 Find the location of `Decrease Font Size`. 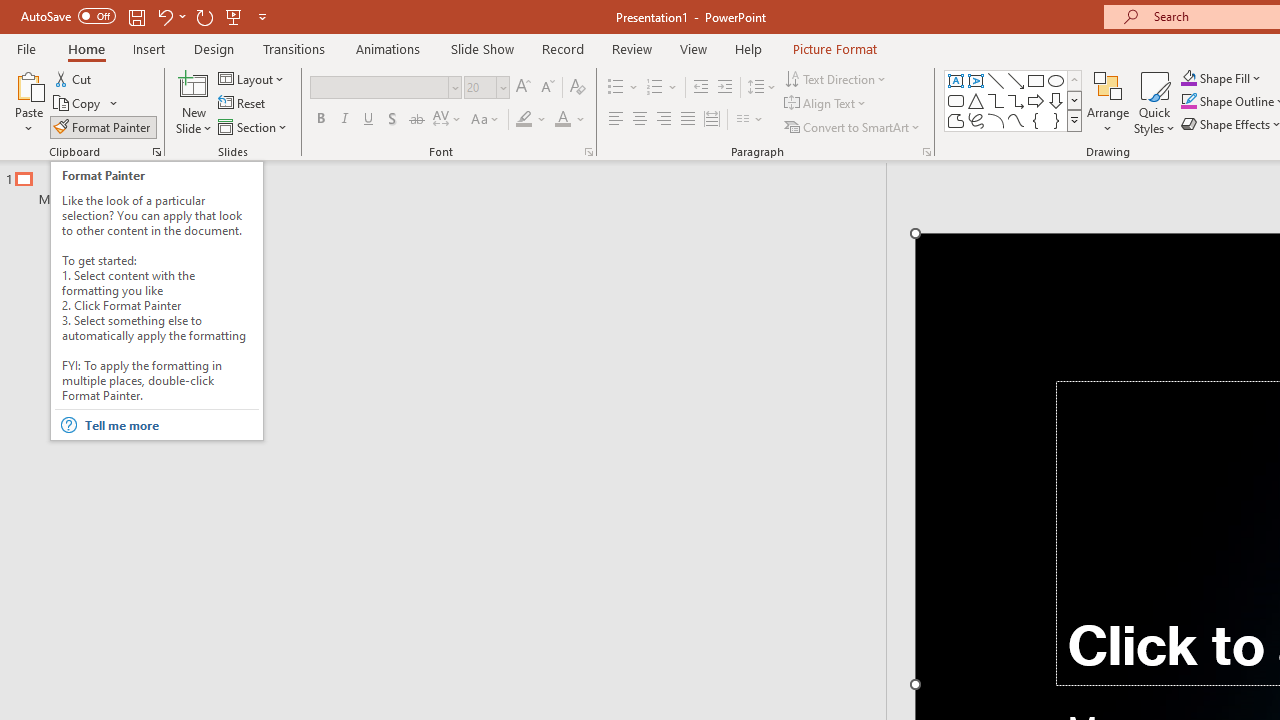

Decrease Font Size is located at coordinates (547, 88).